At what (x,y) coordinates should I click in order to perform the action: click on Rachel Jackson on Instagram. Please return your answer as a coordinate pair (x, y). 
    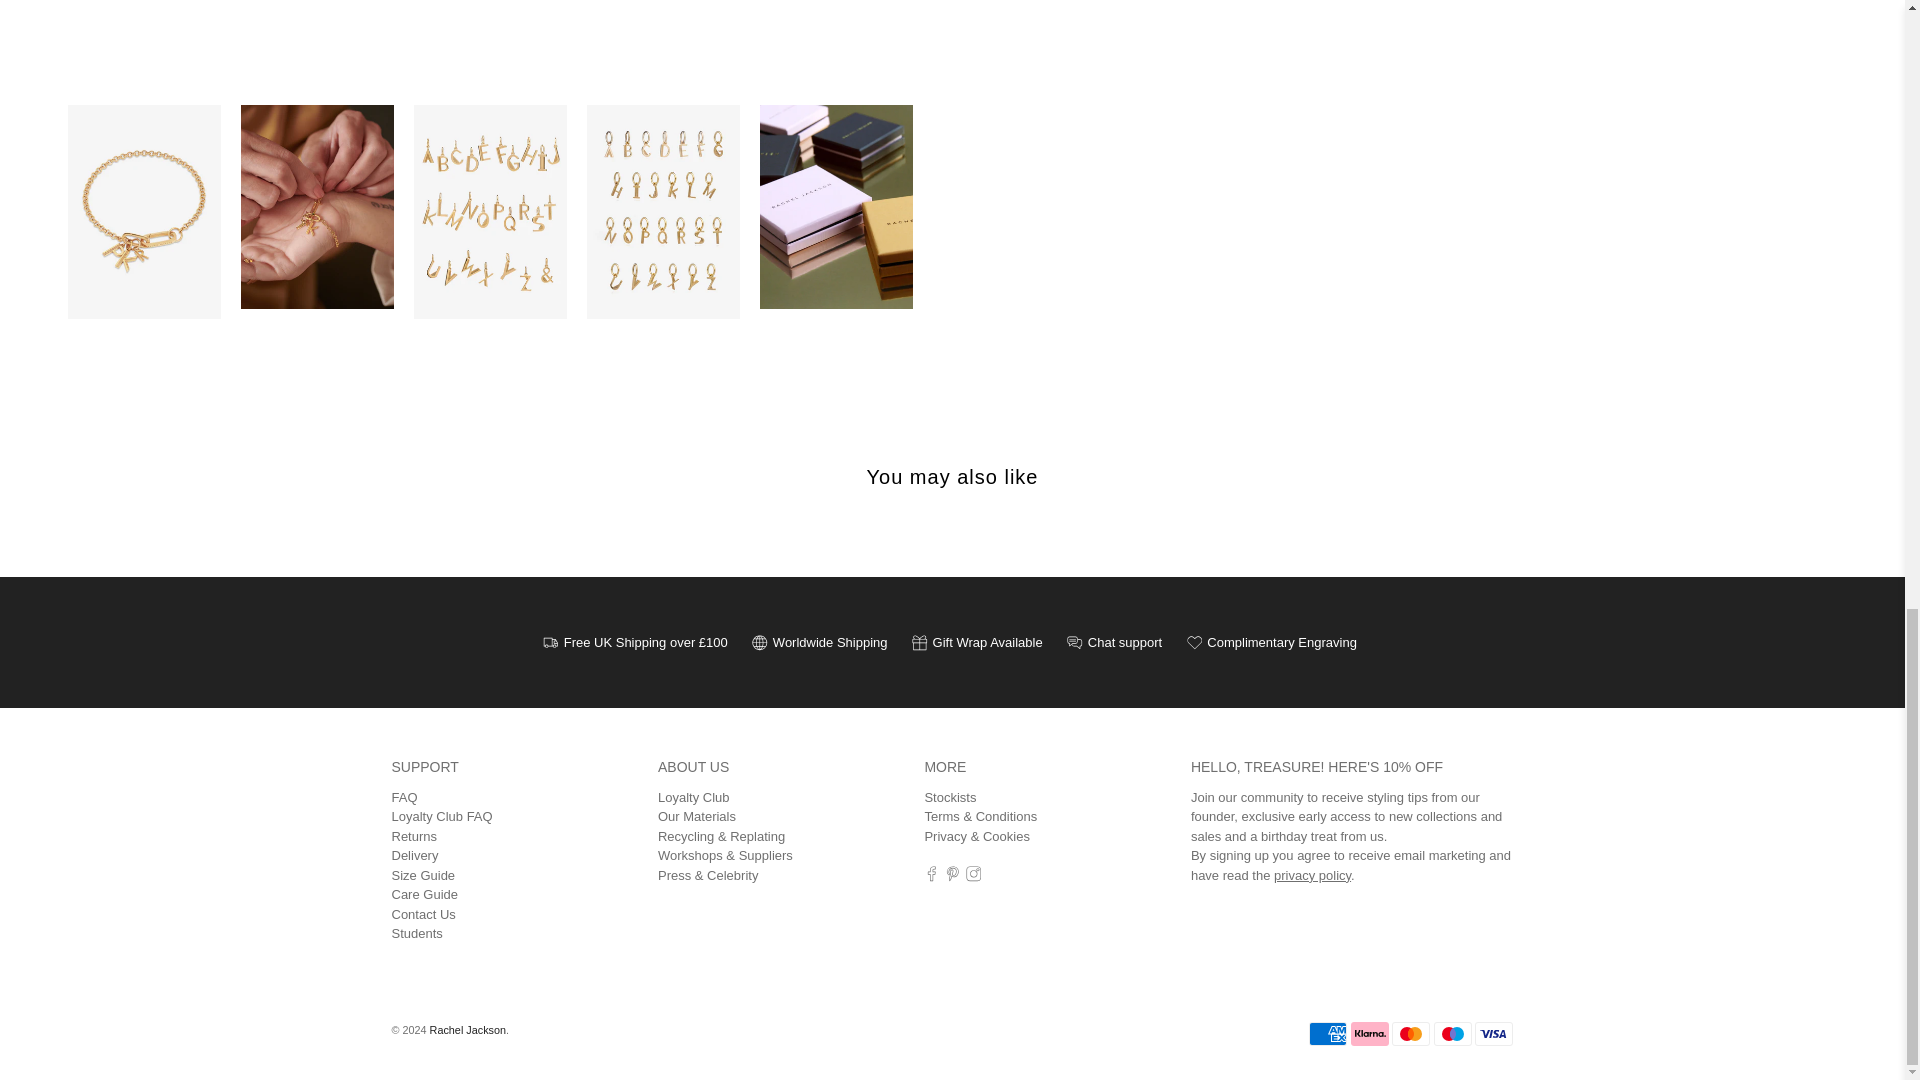
    Looking at the image, I should click on (973, 877).